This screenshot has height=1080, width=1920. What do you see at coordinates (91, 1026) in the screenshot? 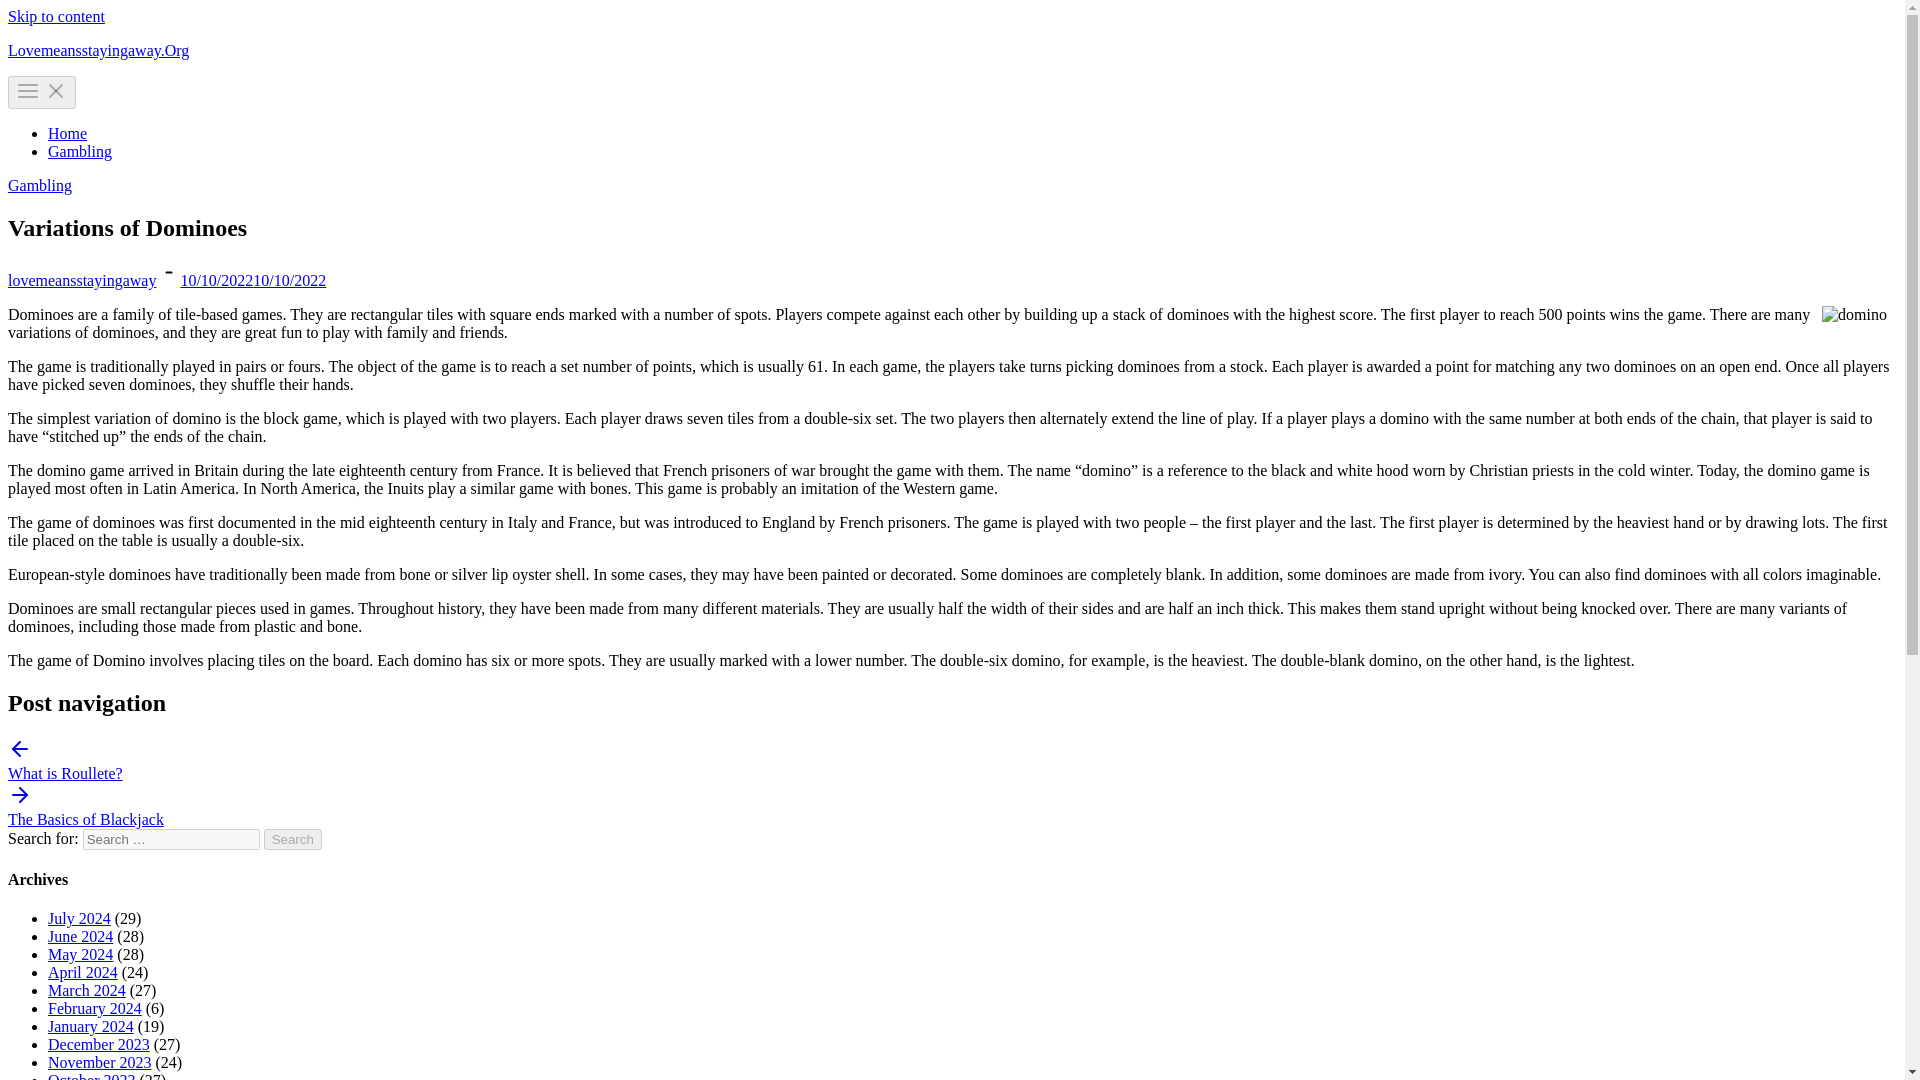
I see `January 2024` at bounding box center [91, 1026].